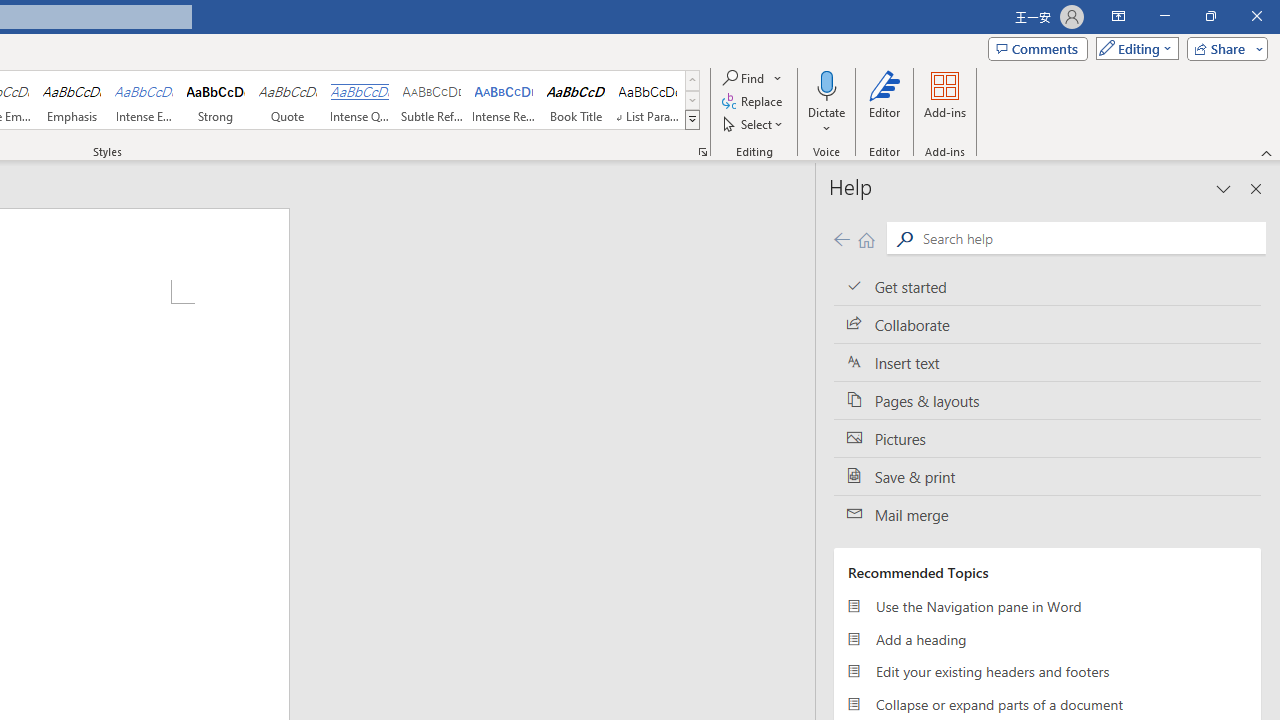 The image size is (1280, 720). What do you see at coordinates (216, 100) in the screenshot?
I see `Strong` at bounding box center [216, 100].